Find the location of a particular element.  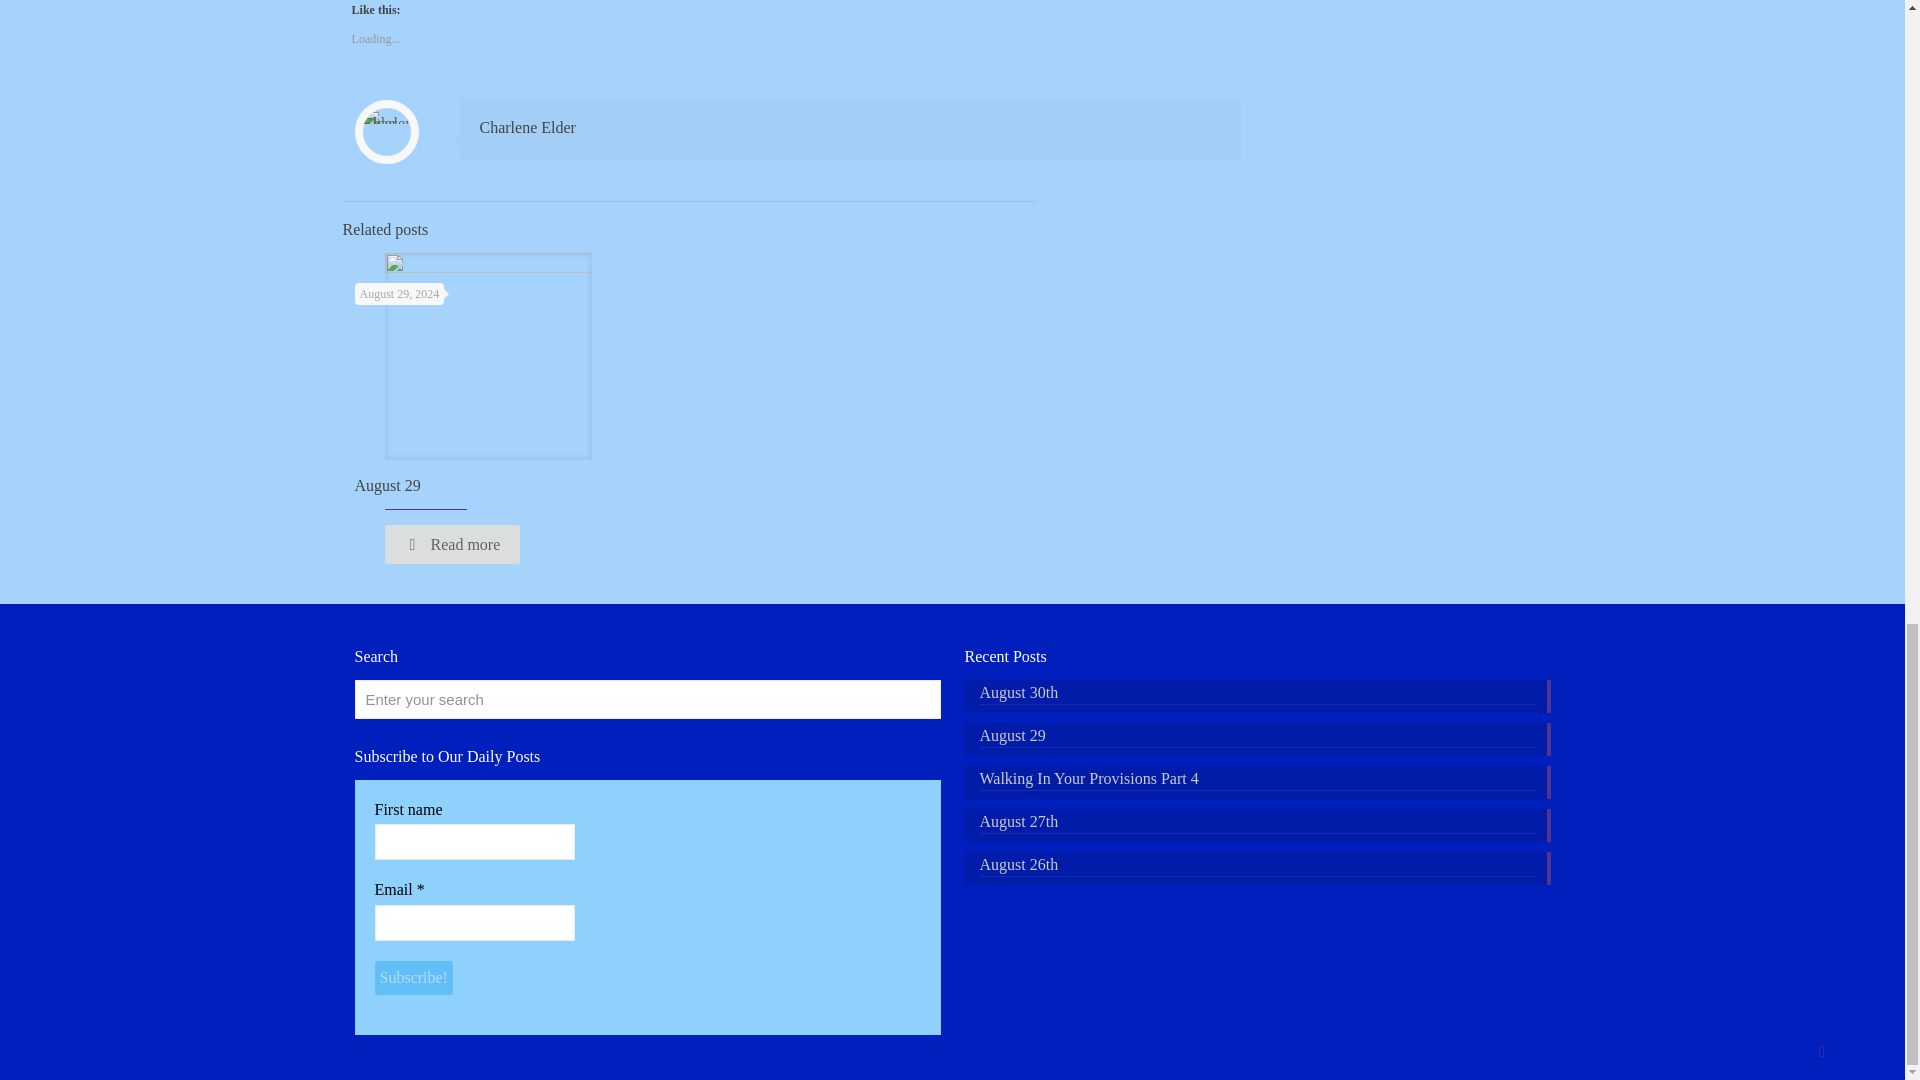

Read more is located at coordinates (452, 544).